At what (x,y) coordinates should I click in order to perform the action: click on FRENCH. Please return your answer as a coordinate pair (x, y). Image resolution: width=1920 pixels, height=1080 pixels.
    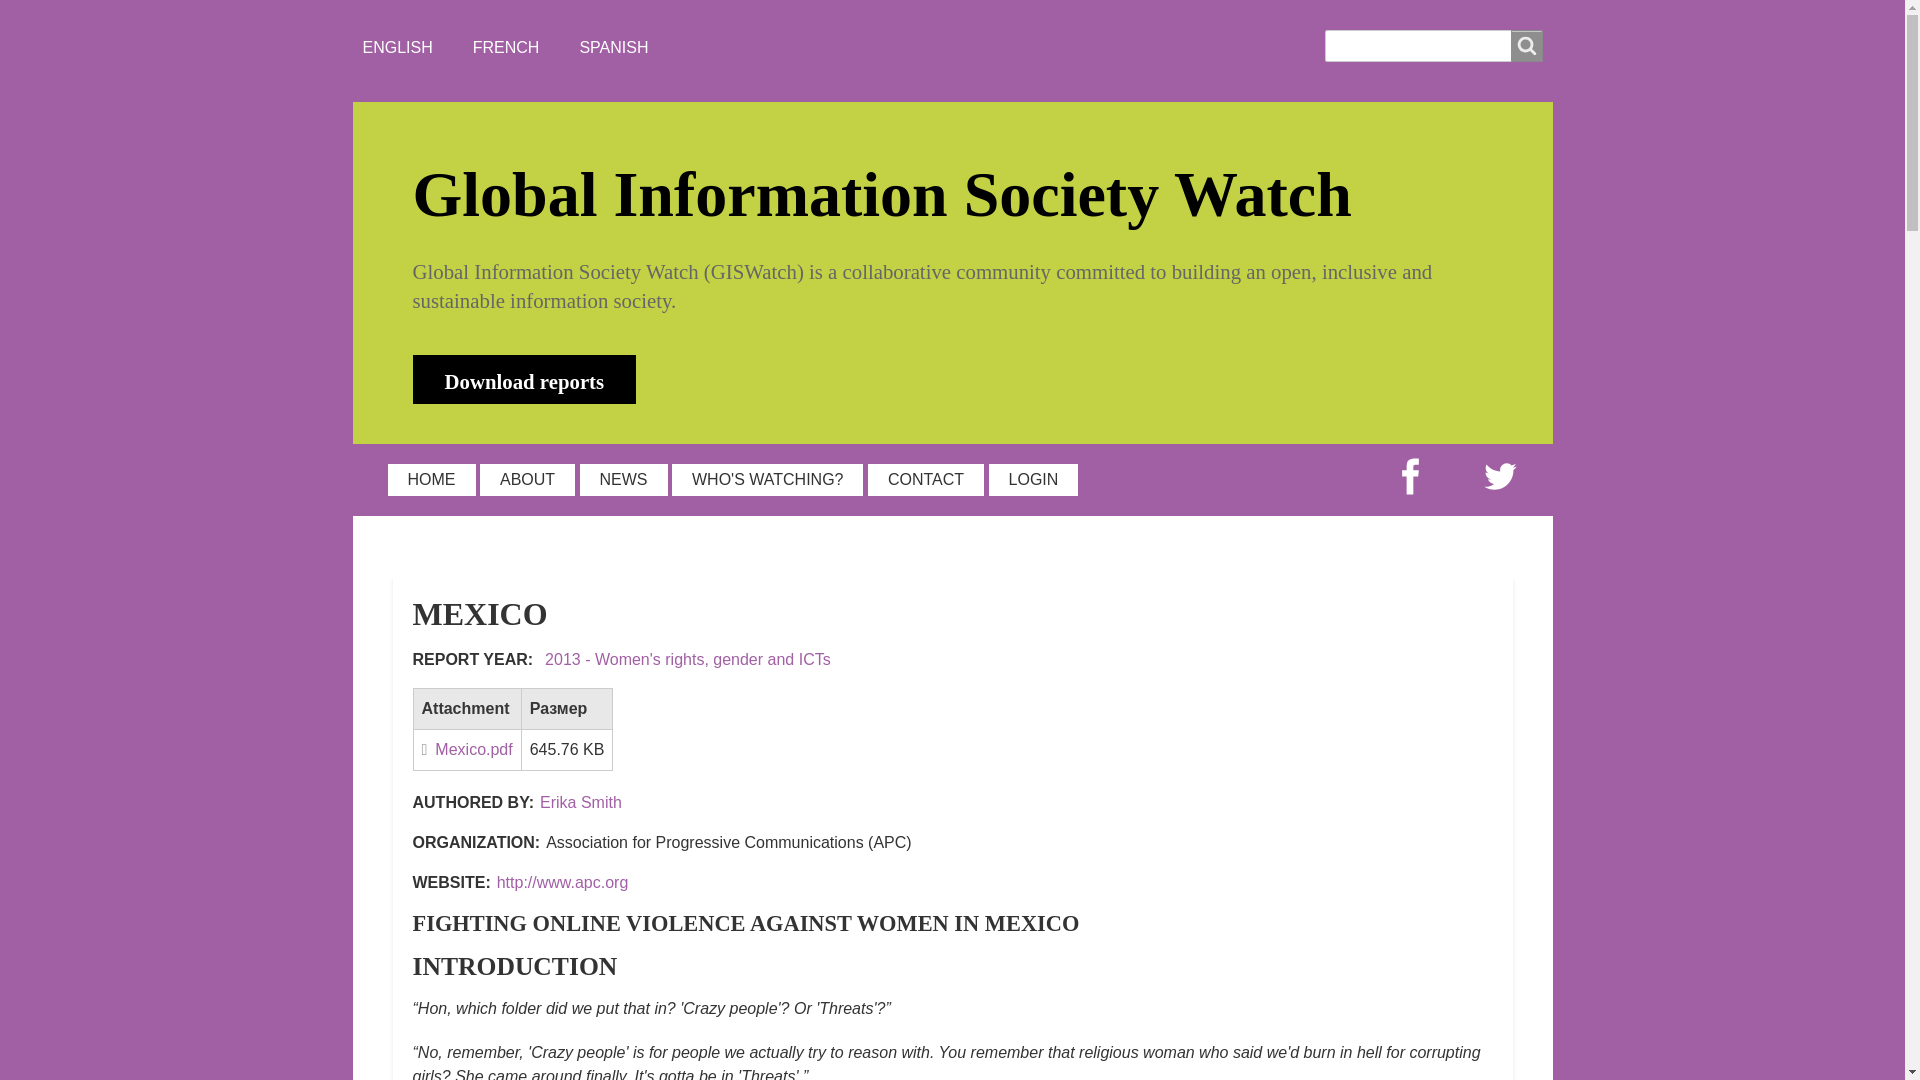
    Looking at the image, I should click on (506, 47).